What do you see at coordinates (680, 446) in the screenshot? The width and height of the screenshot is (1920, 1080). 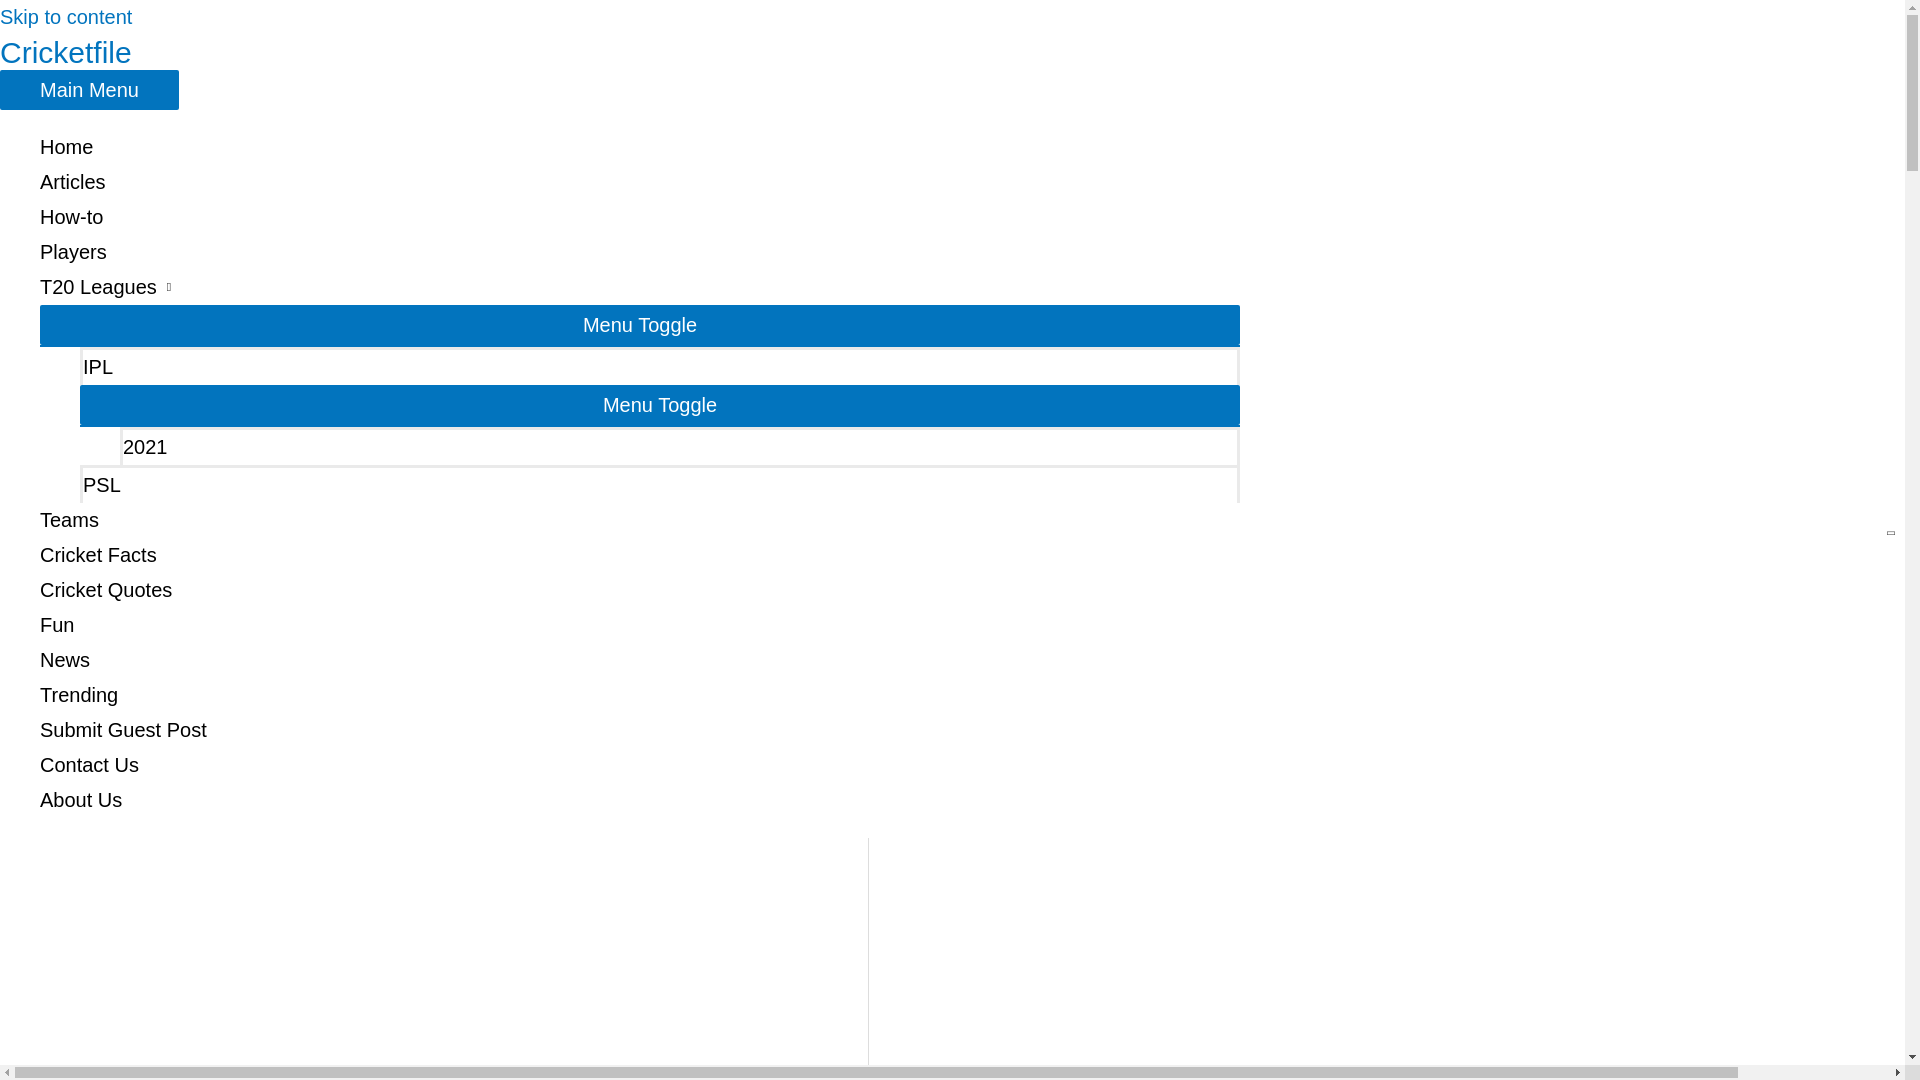 I see `2021` at bounding box center [680, 446].